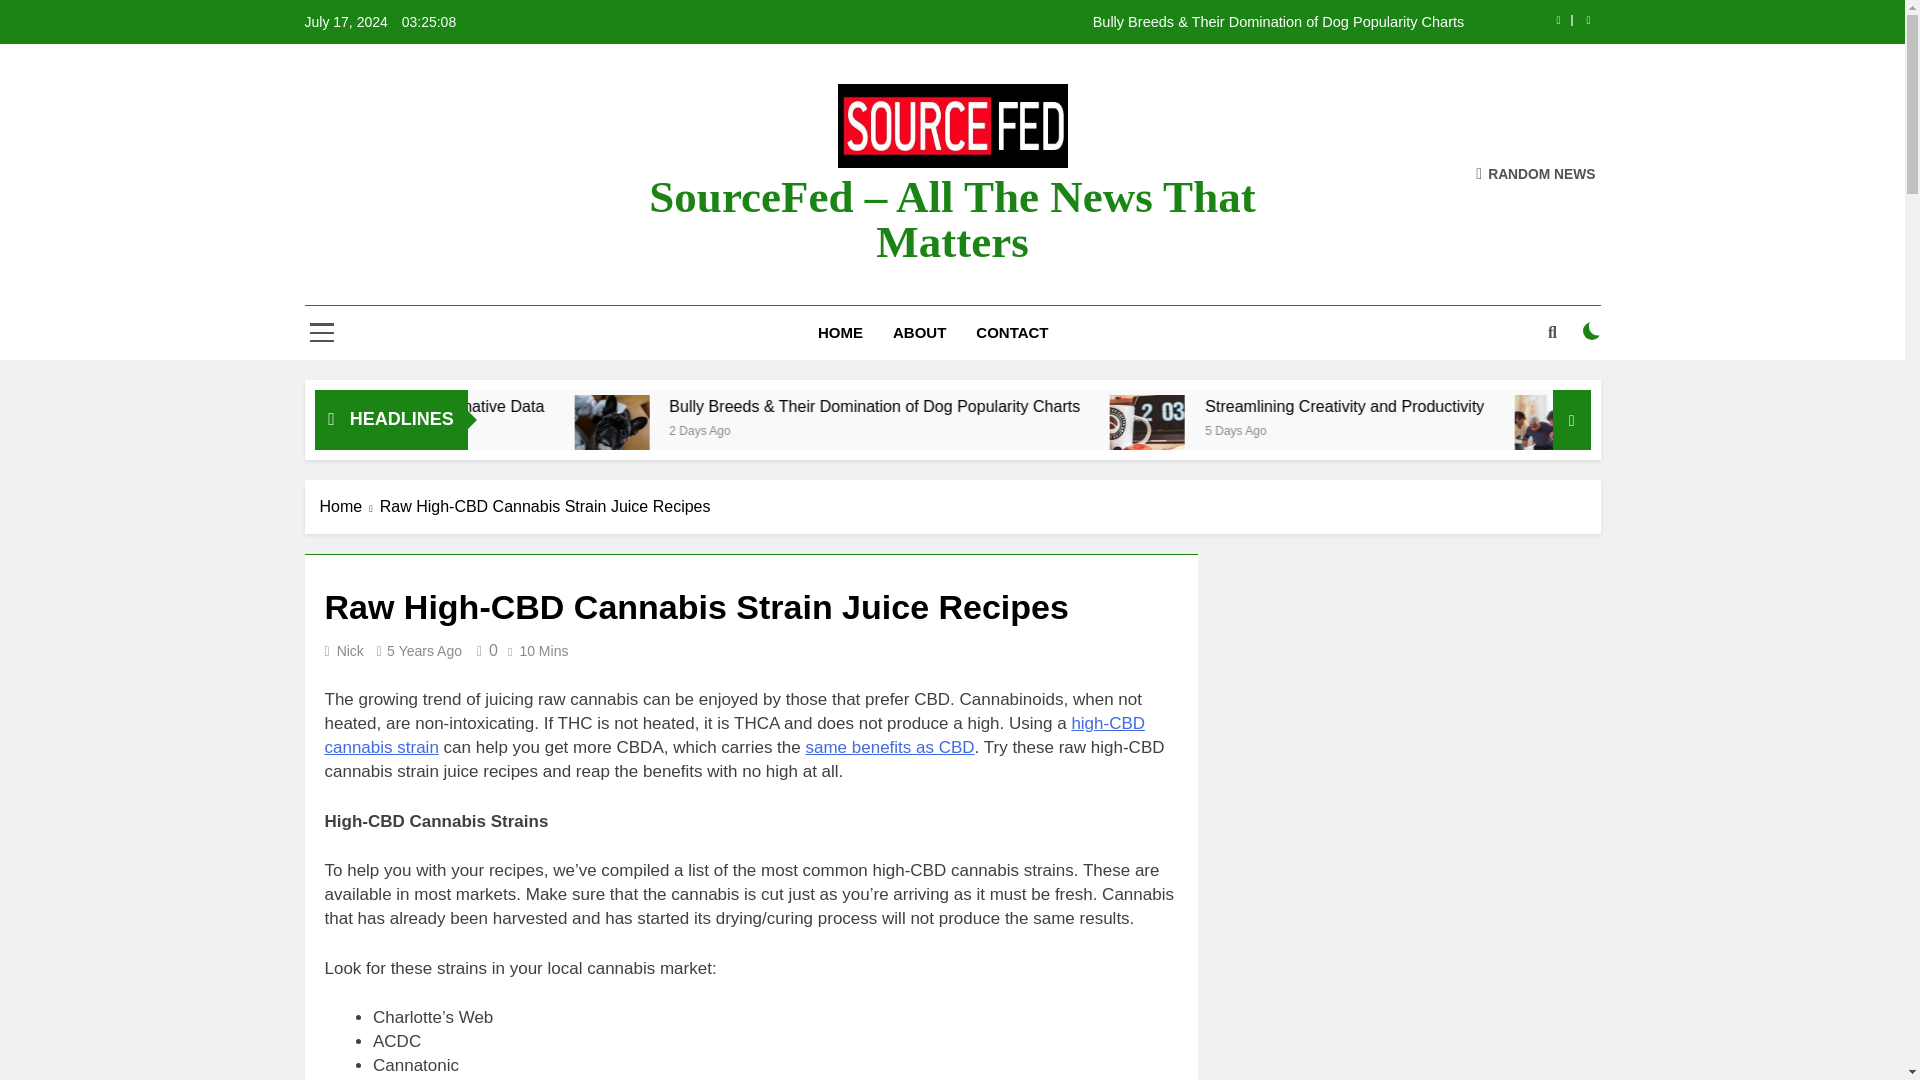 The width and height of the screenshot is (1920, 1080). Describe the element at coordinates (919, 332) in the screenshot. I see `ABOUT` at that location.